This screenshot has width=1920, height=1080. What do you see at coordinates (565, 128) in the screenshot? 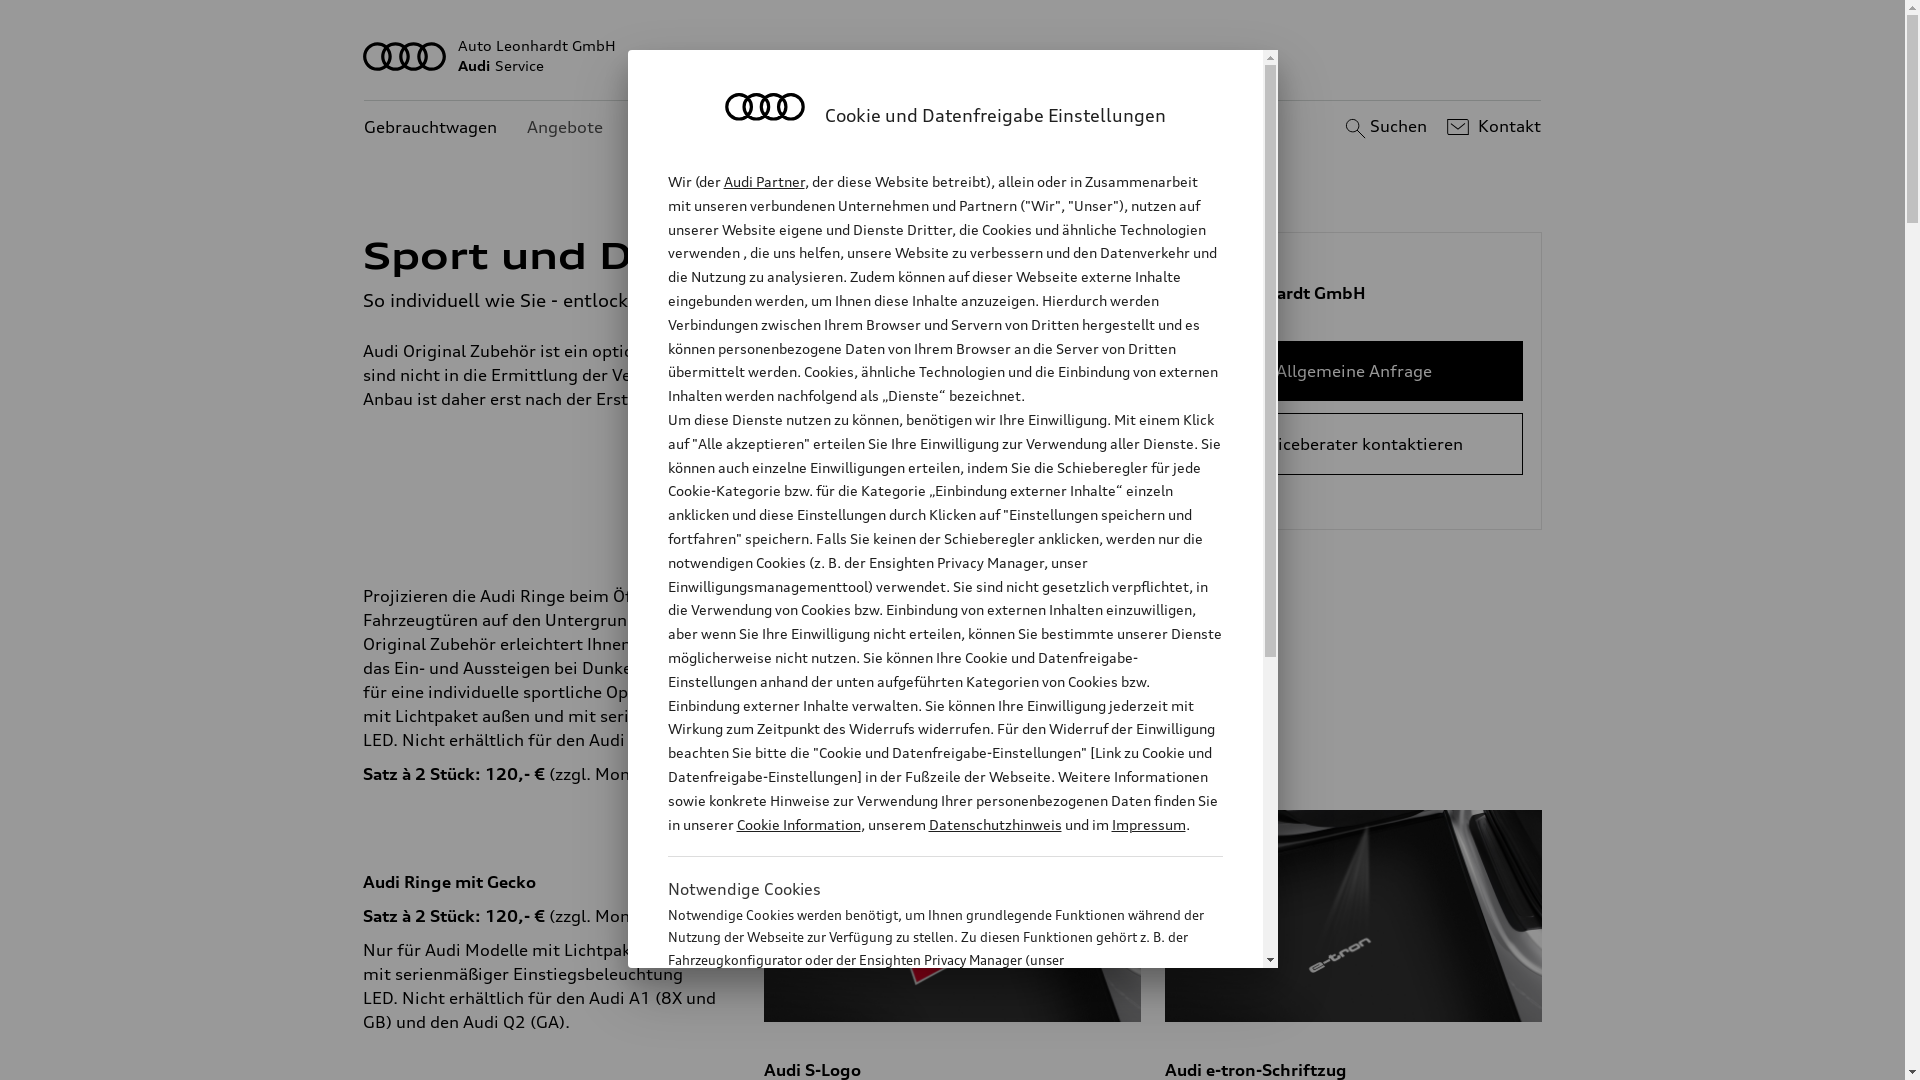
I see `Angebote` at bounding box center [565, 128].